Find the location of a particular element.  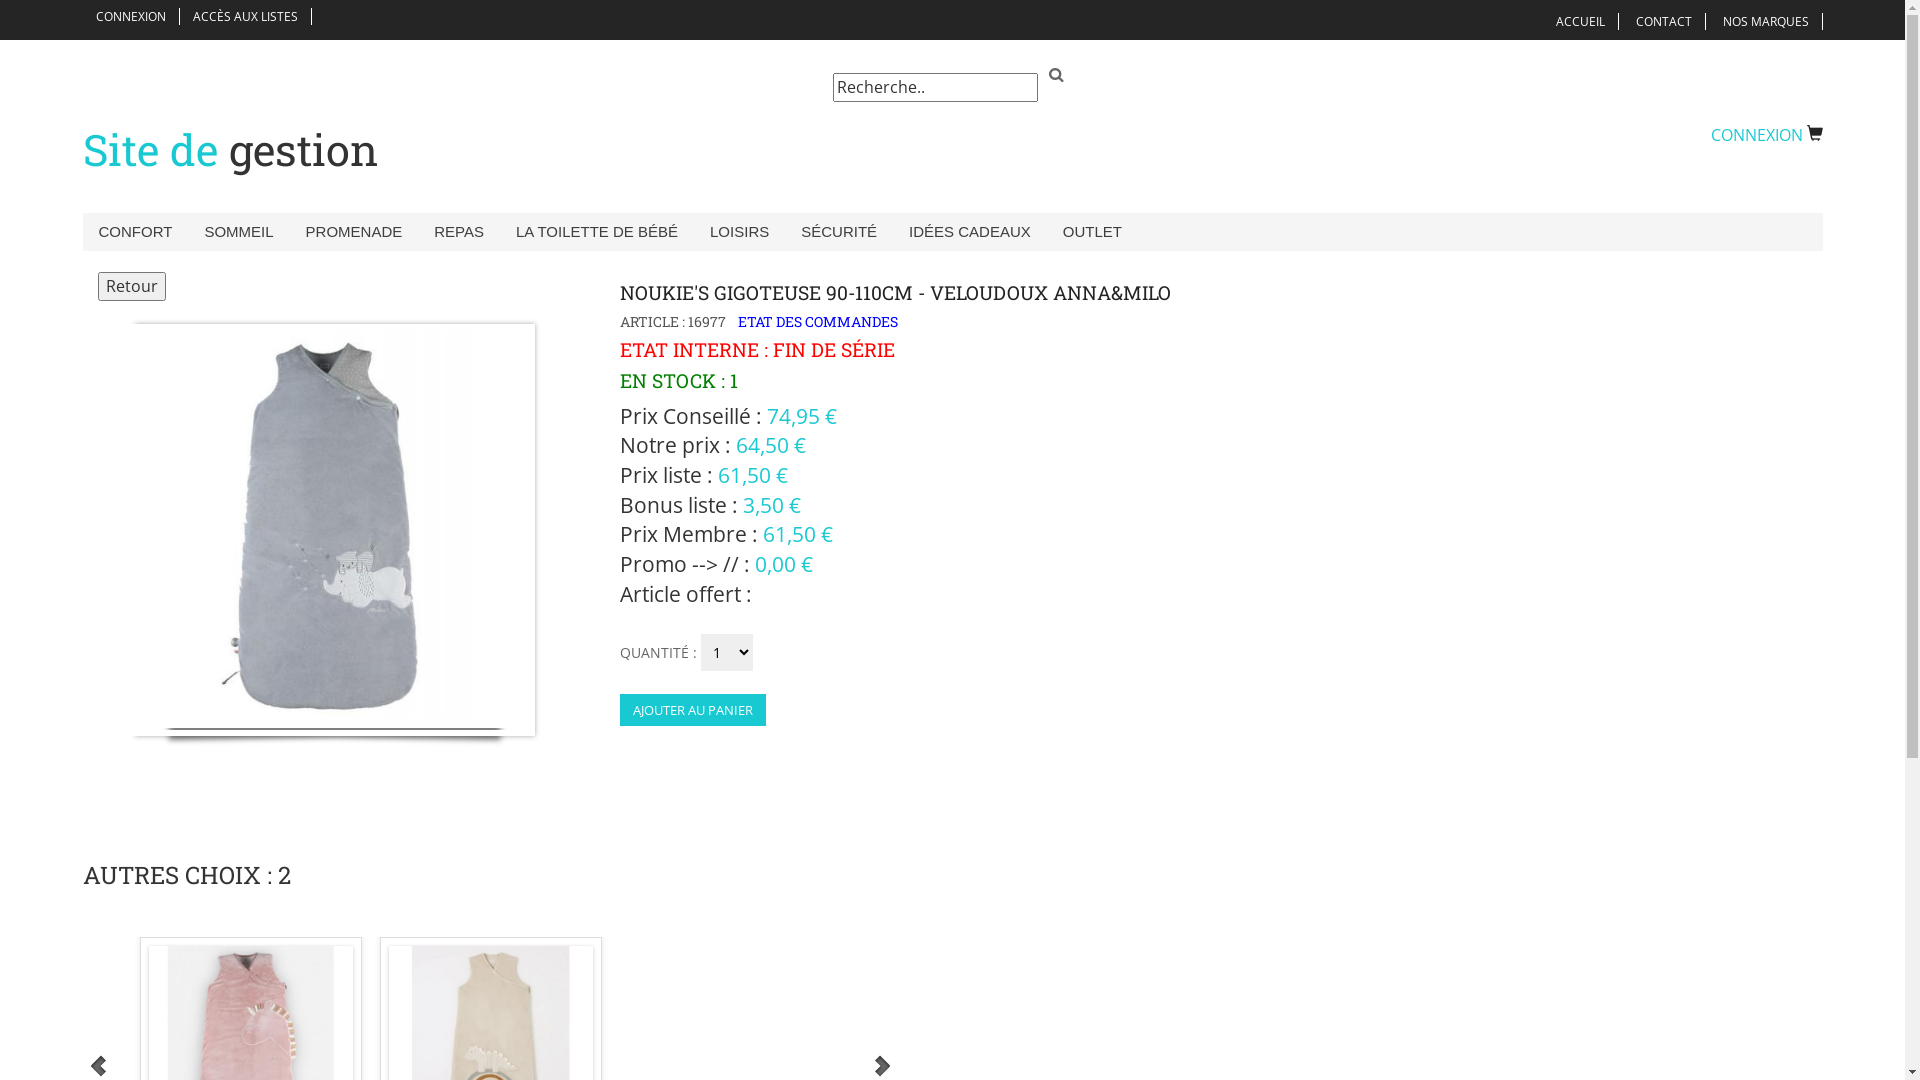

CONNEXION is located at coordinates (1766, 134).